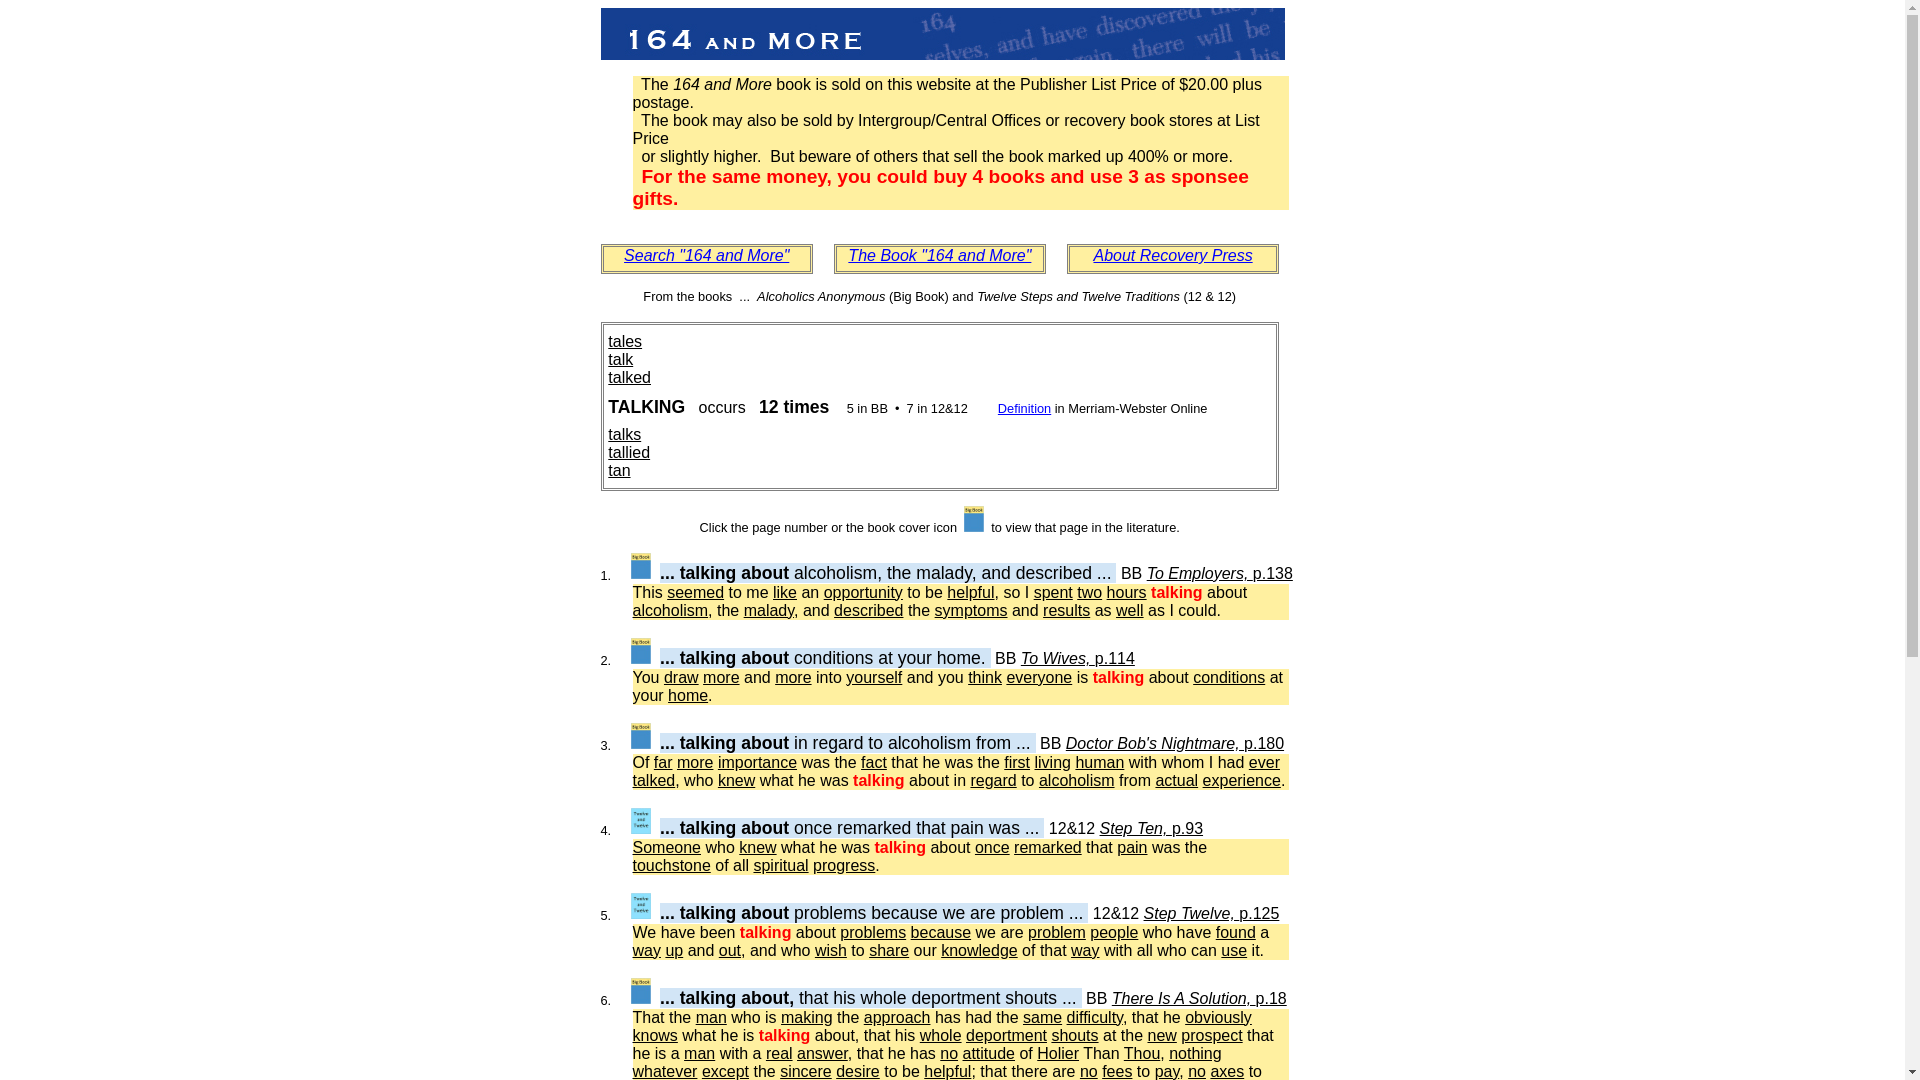 Image resolution: width=1920 pixels, height=1080 pixels. I want to click on tan, so click(619, 470).